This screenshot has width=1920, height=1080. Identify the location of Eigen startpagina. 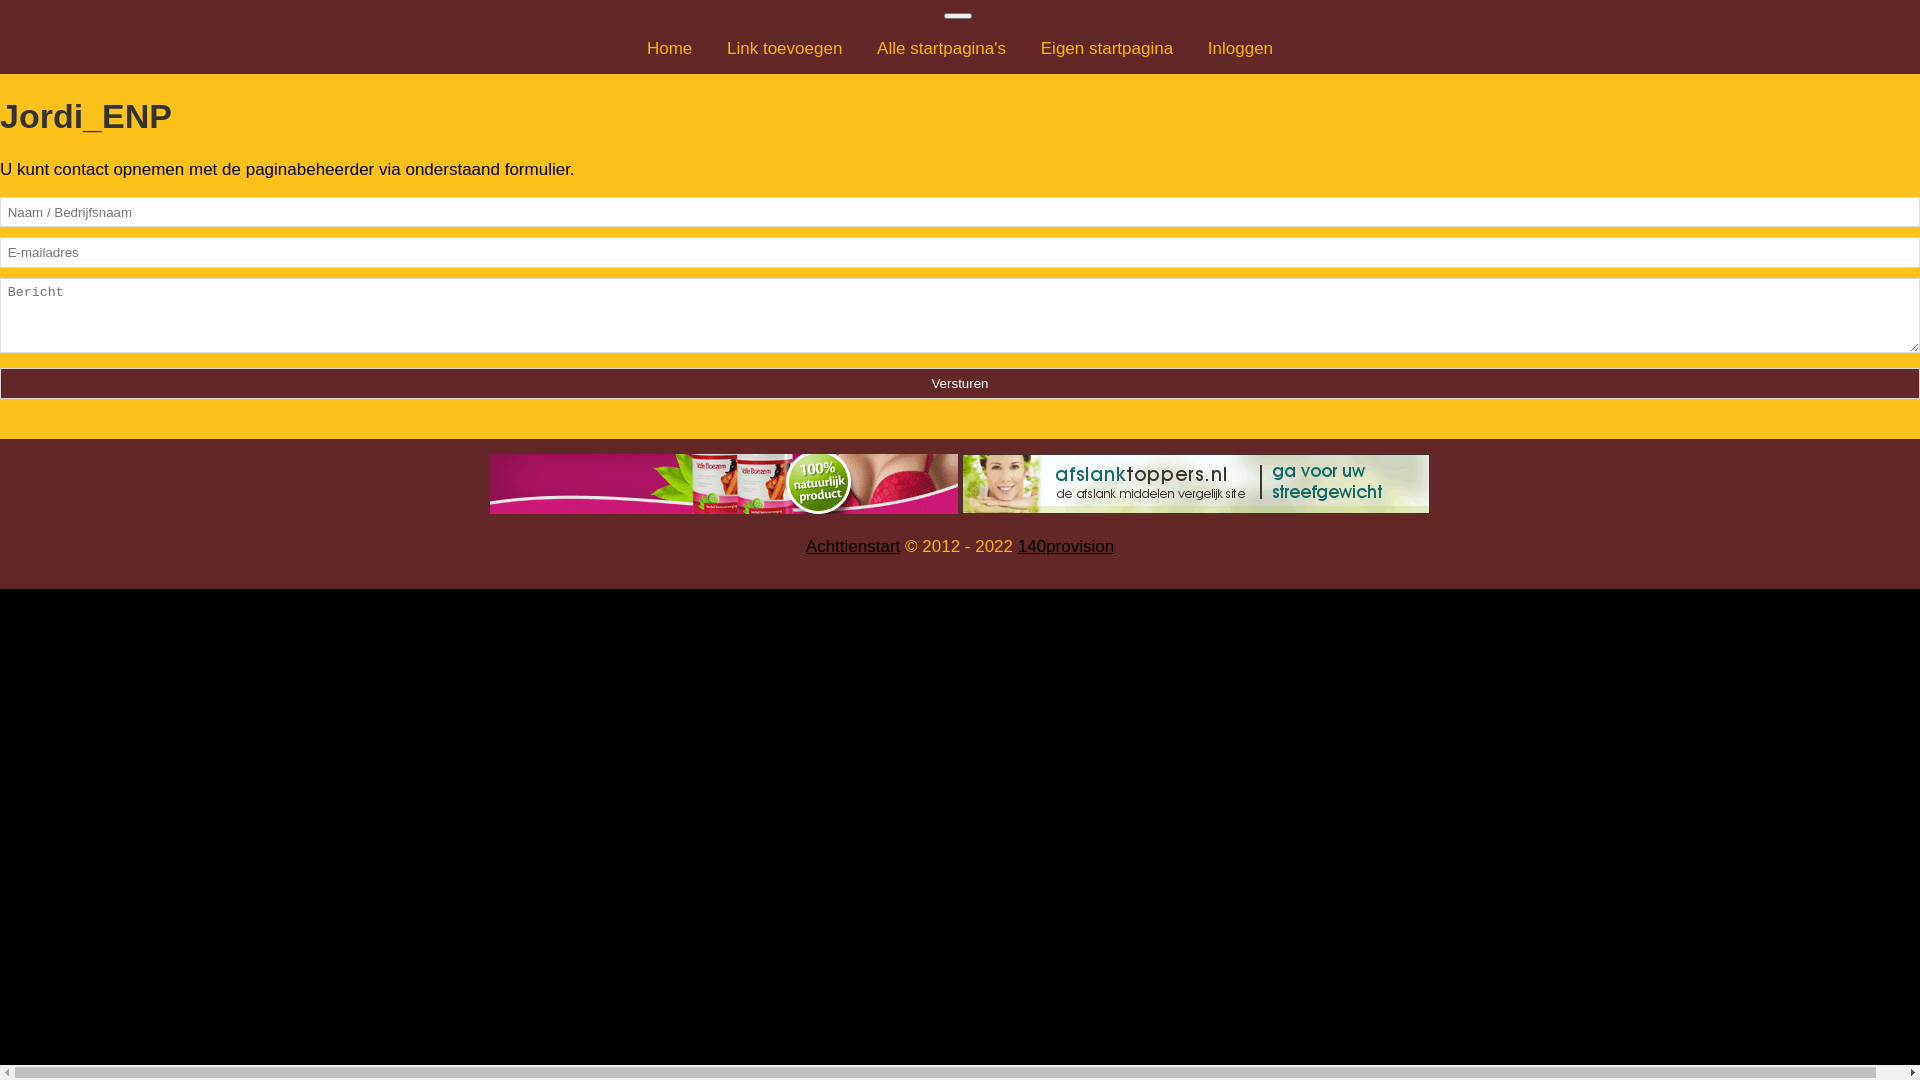
(1107, 48).